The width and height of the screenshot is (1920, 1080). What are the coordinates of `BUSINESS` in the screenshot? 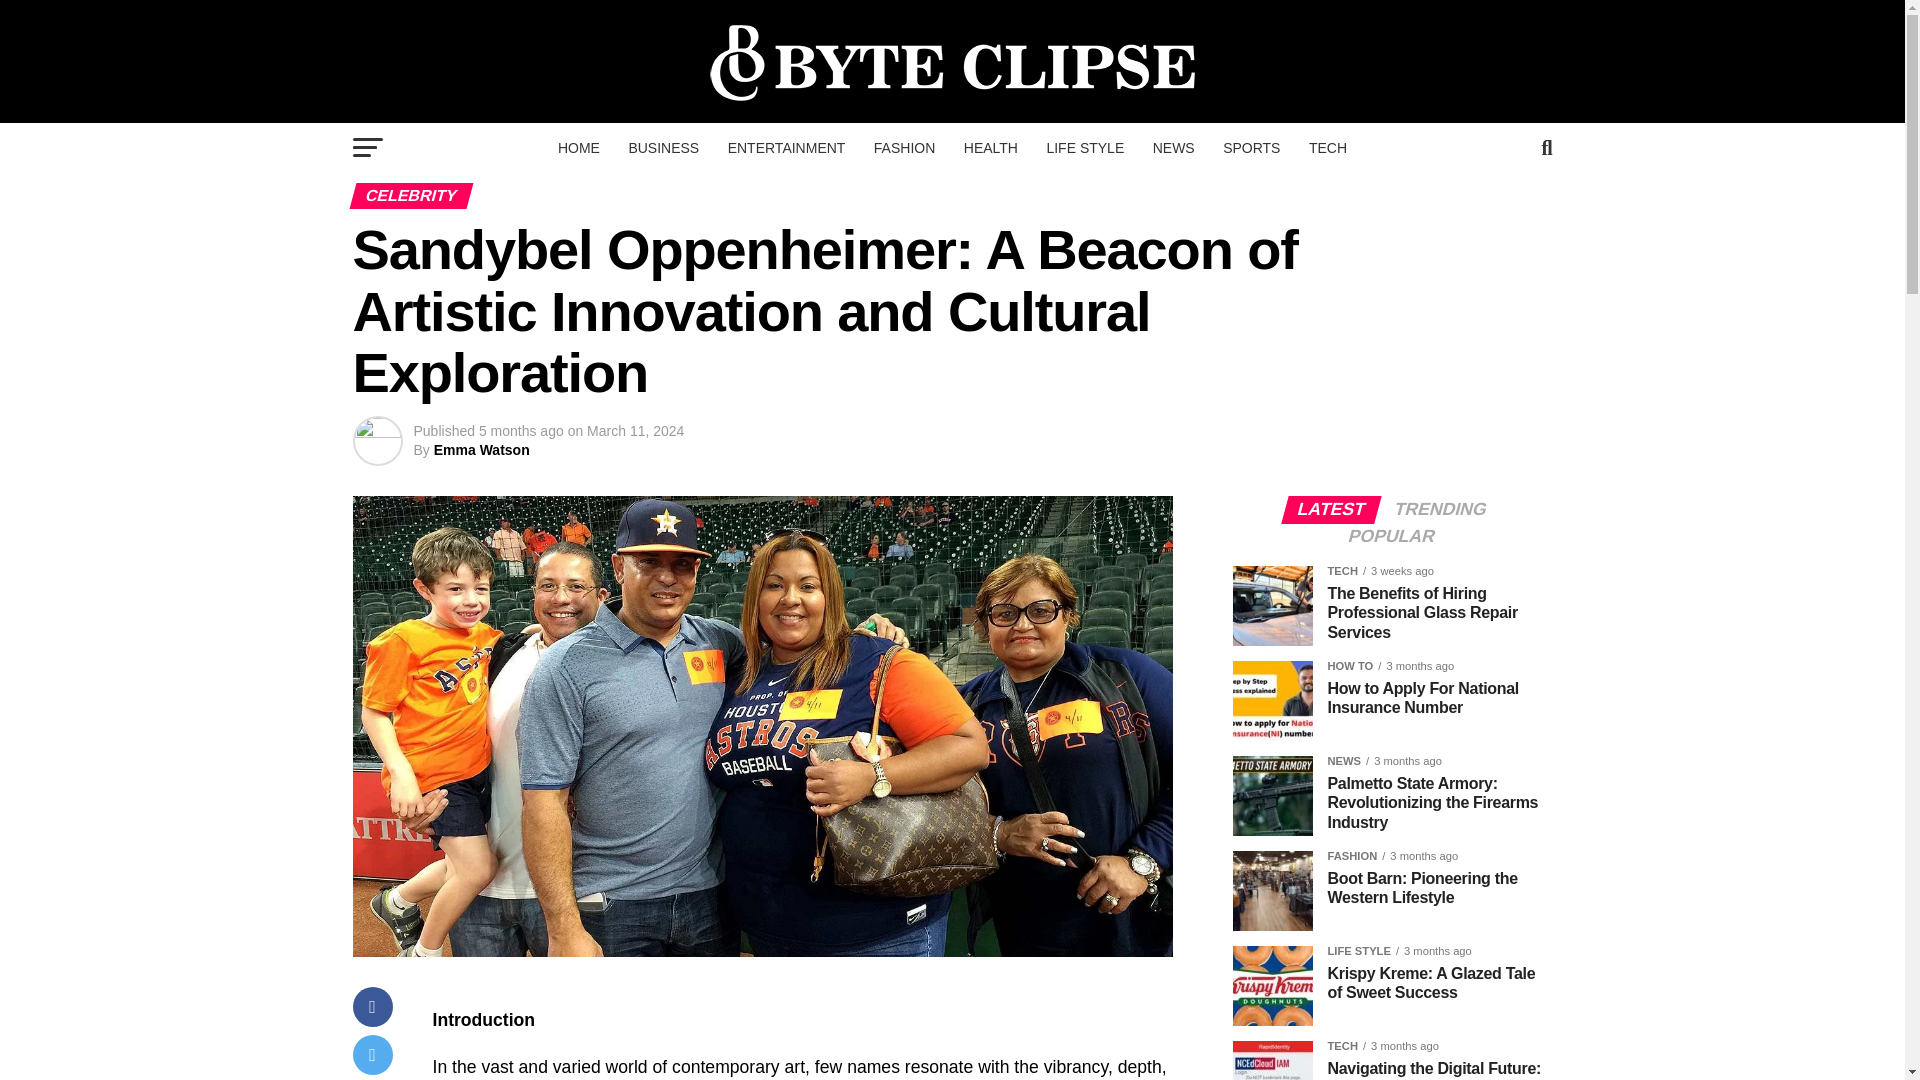 It's located at (663, 148).